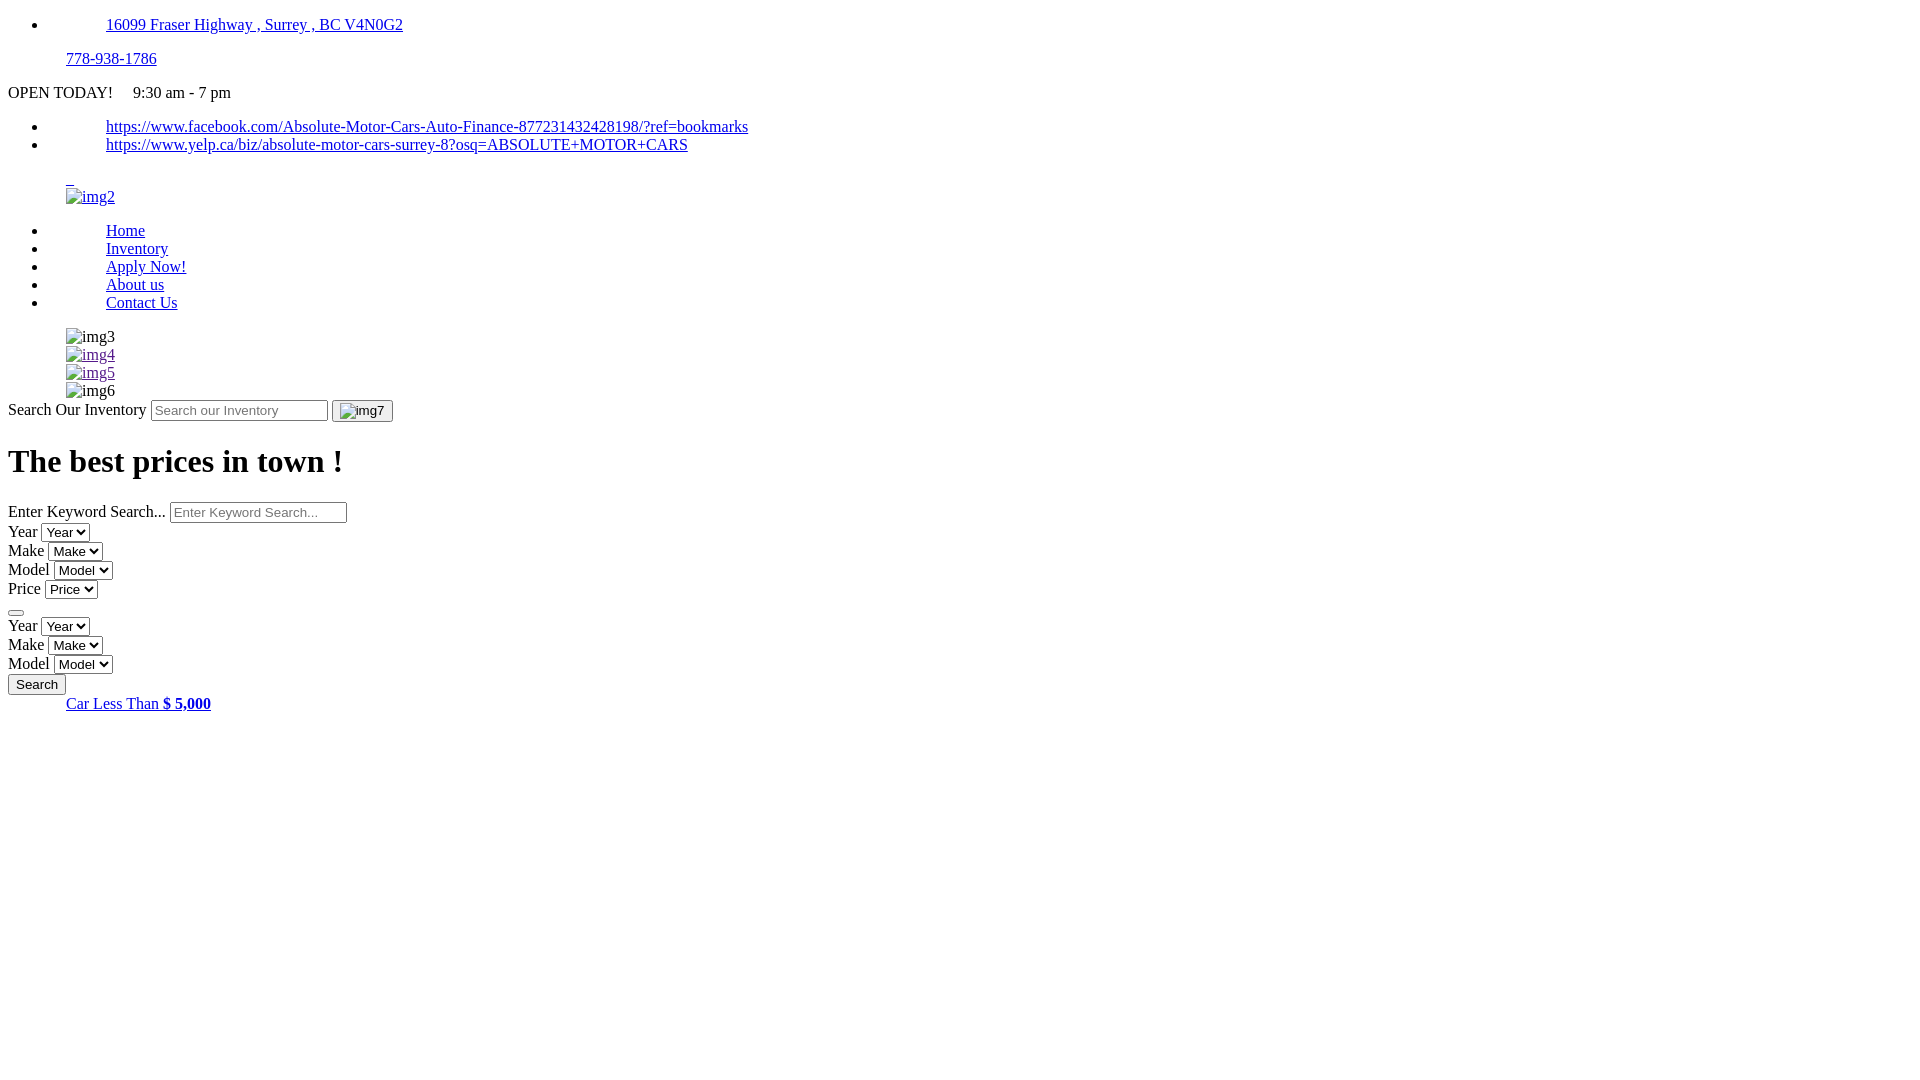 This screenshot has width=1920, height=1080. Describe the element at coordinates (138, 704) in the screenshot. I see `Car Less Than $ 5,000` at that location.